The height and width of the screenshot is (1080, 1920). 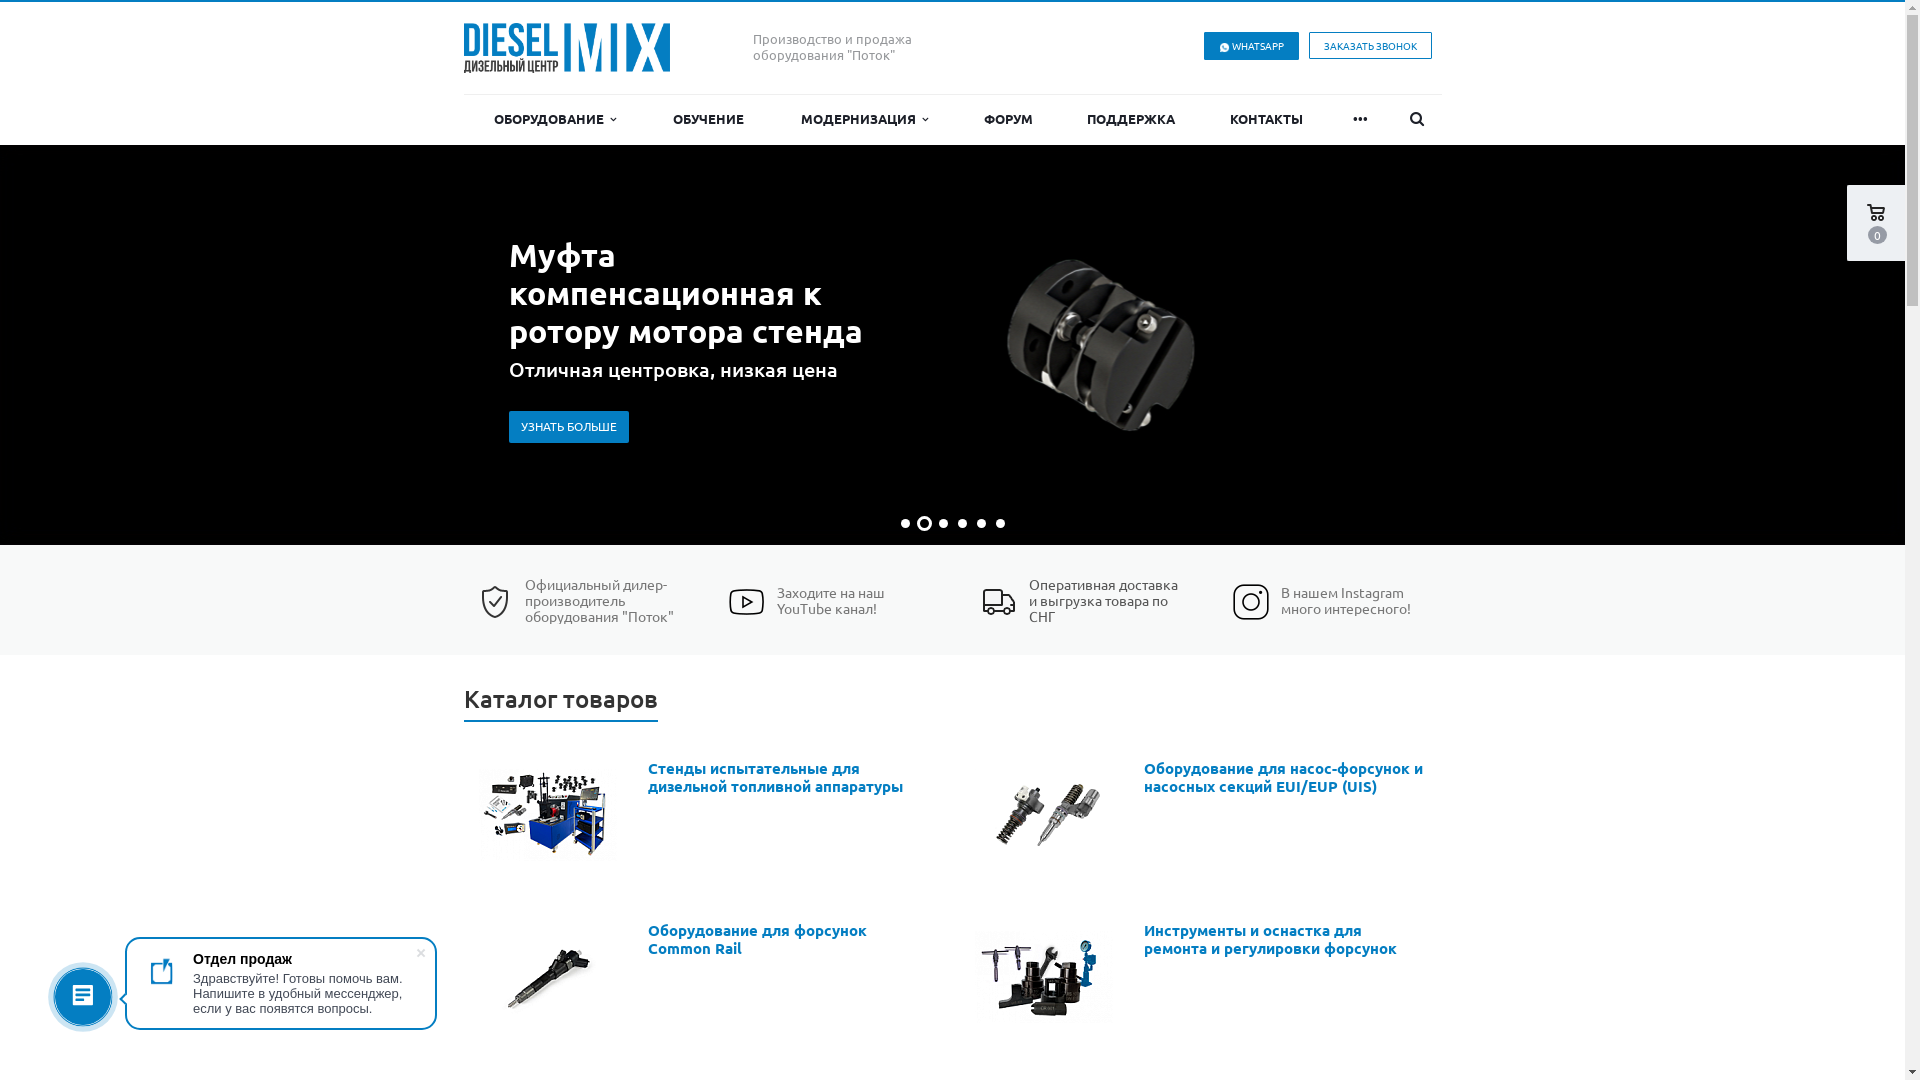 What do you see at coordinates (942, 524) in the screenshot?
I see `3` at bounding box center [942, 524].